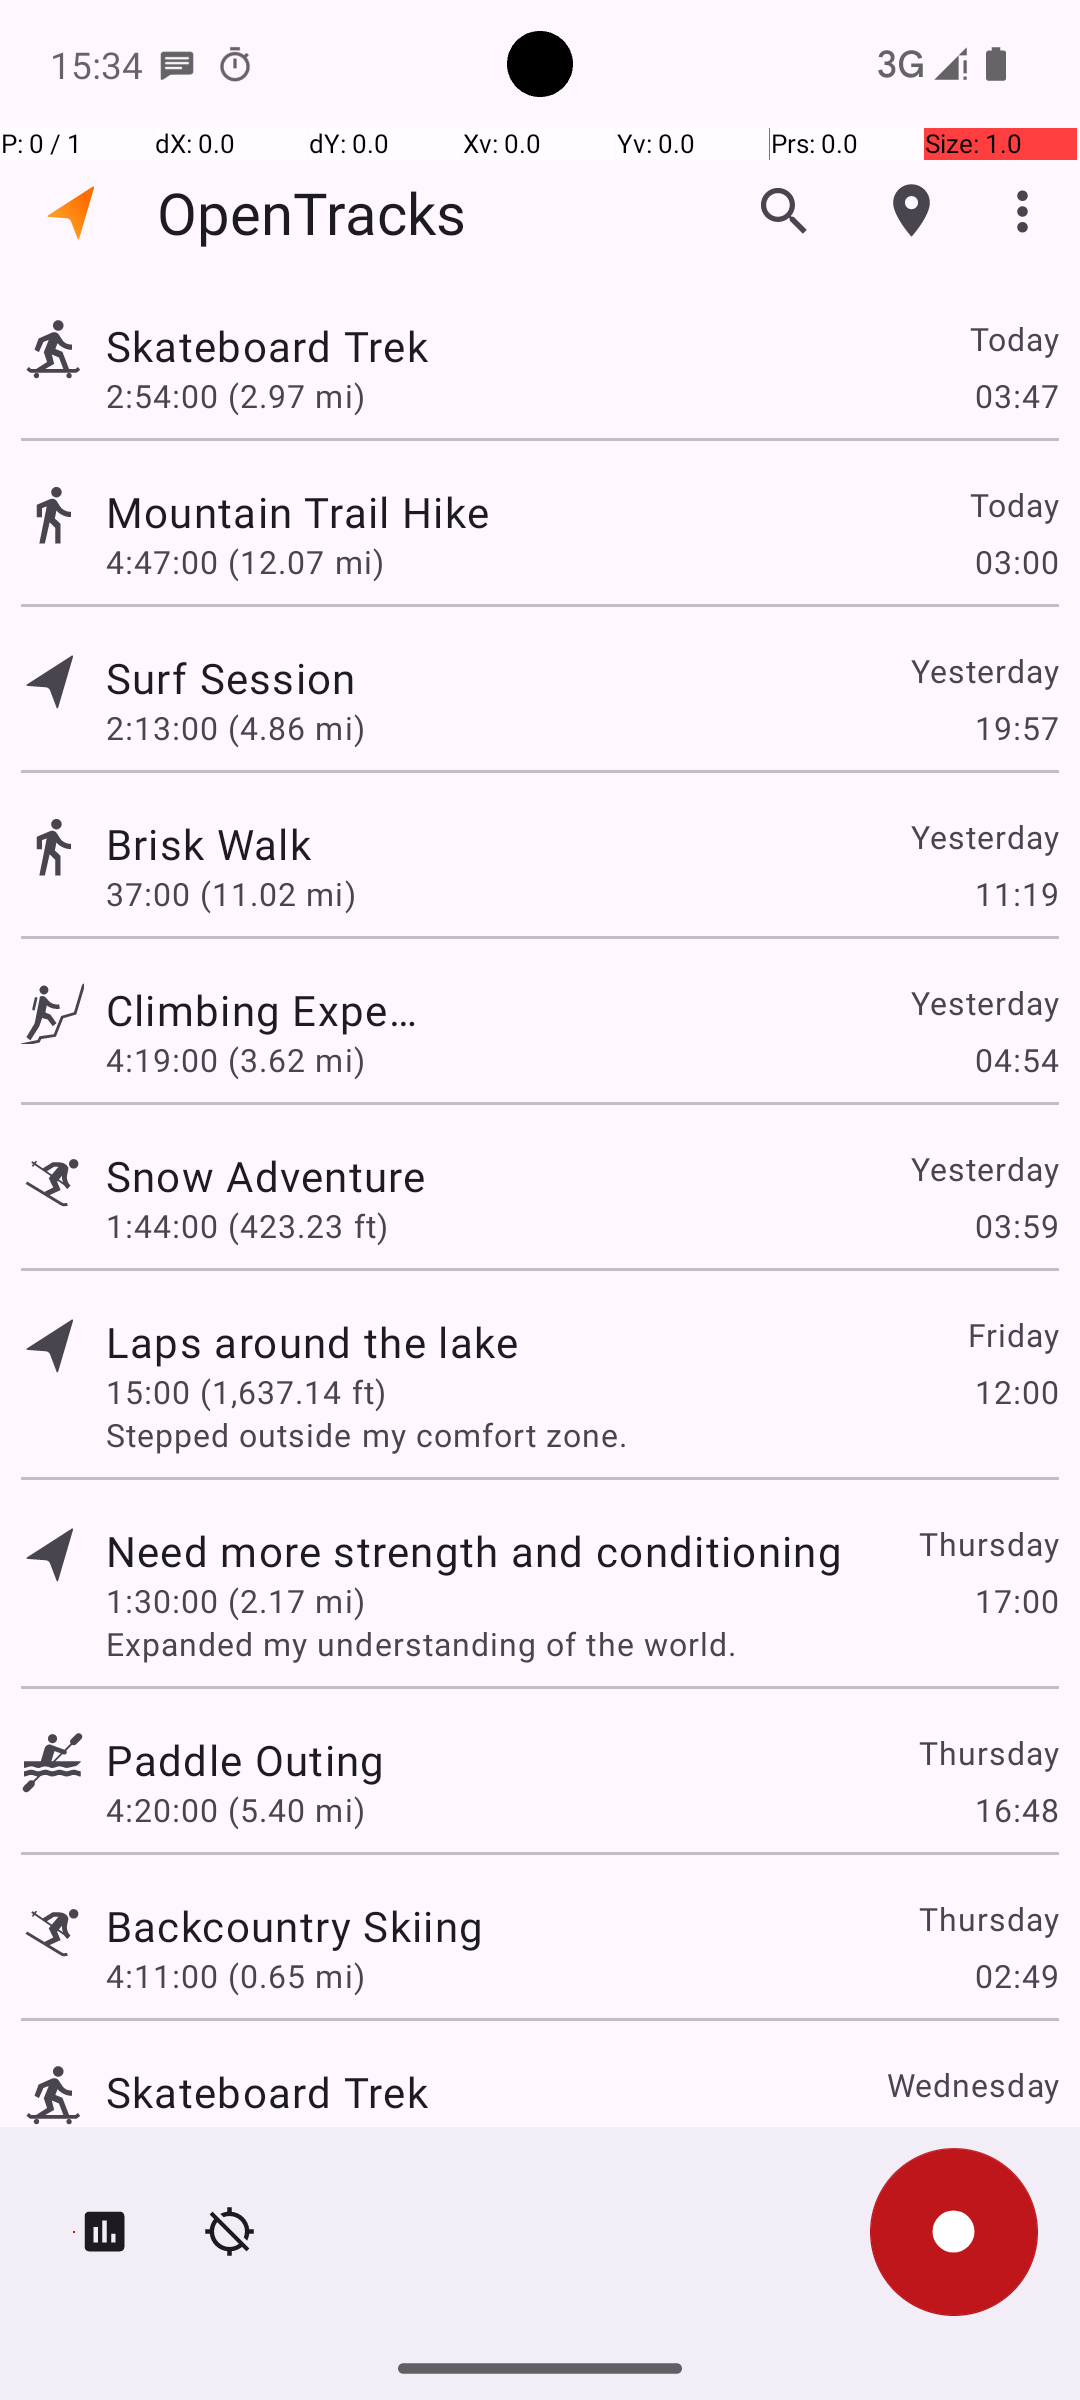 The image size is (1080, 2400). I want to click on 03:47, so click(1016, 395).